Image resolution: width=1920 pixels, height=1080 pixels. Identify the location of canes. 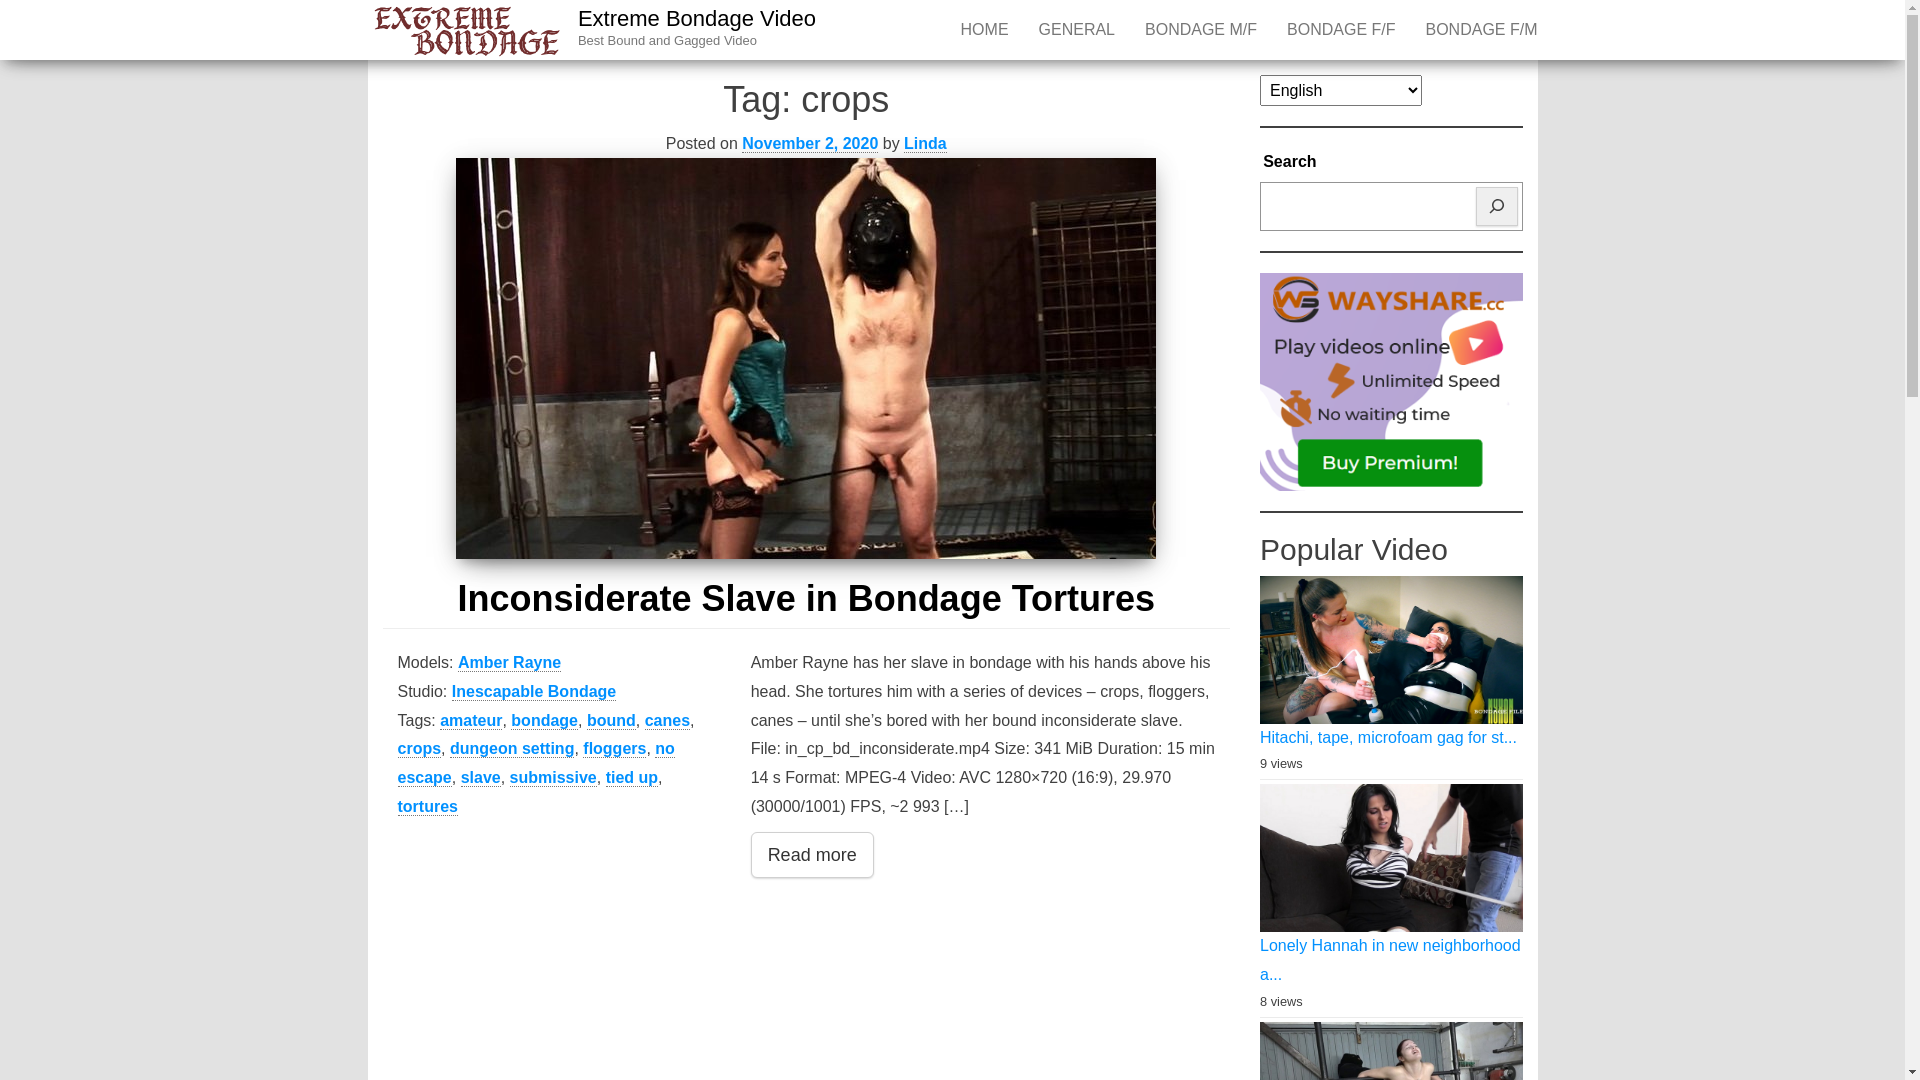
(668, 721).